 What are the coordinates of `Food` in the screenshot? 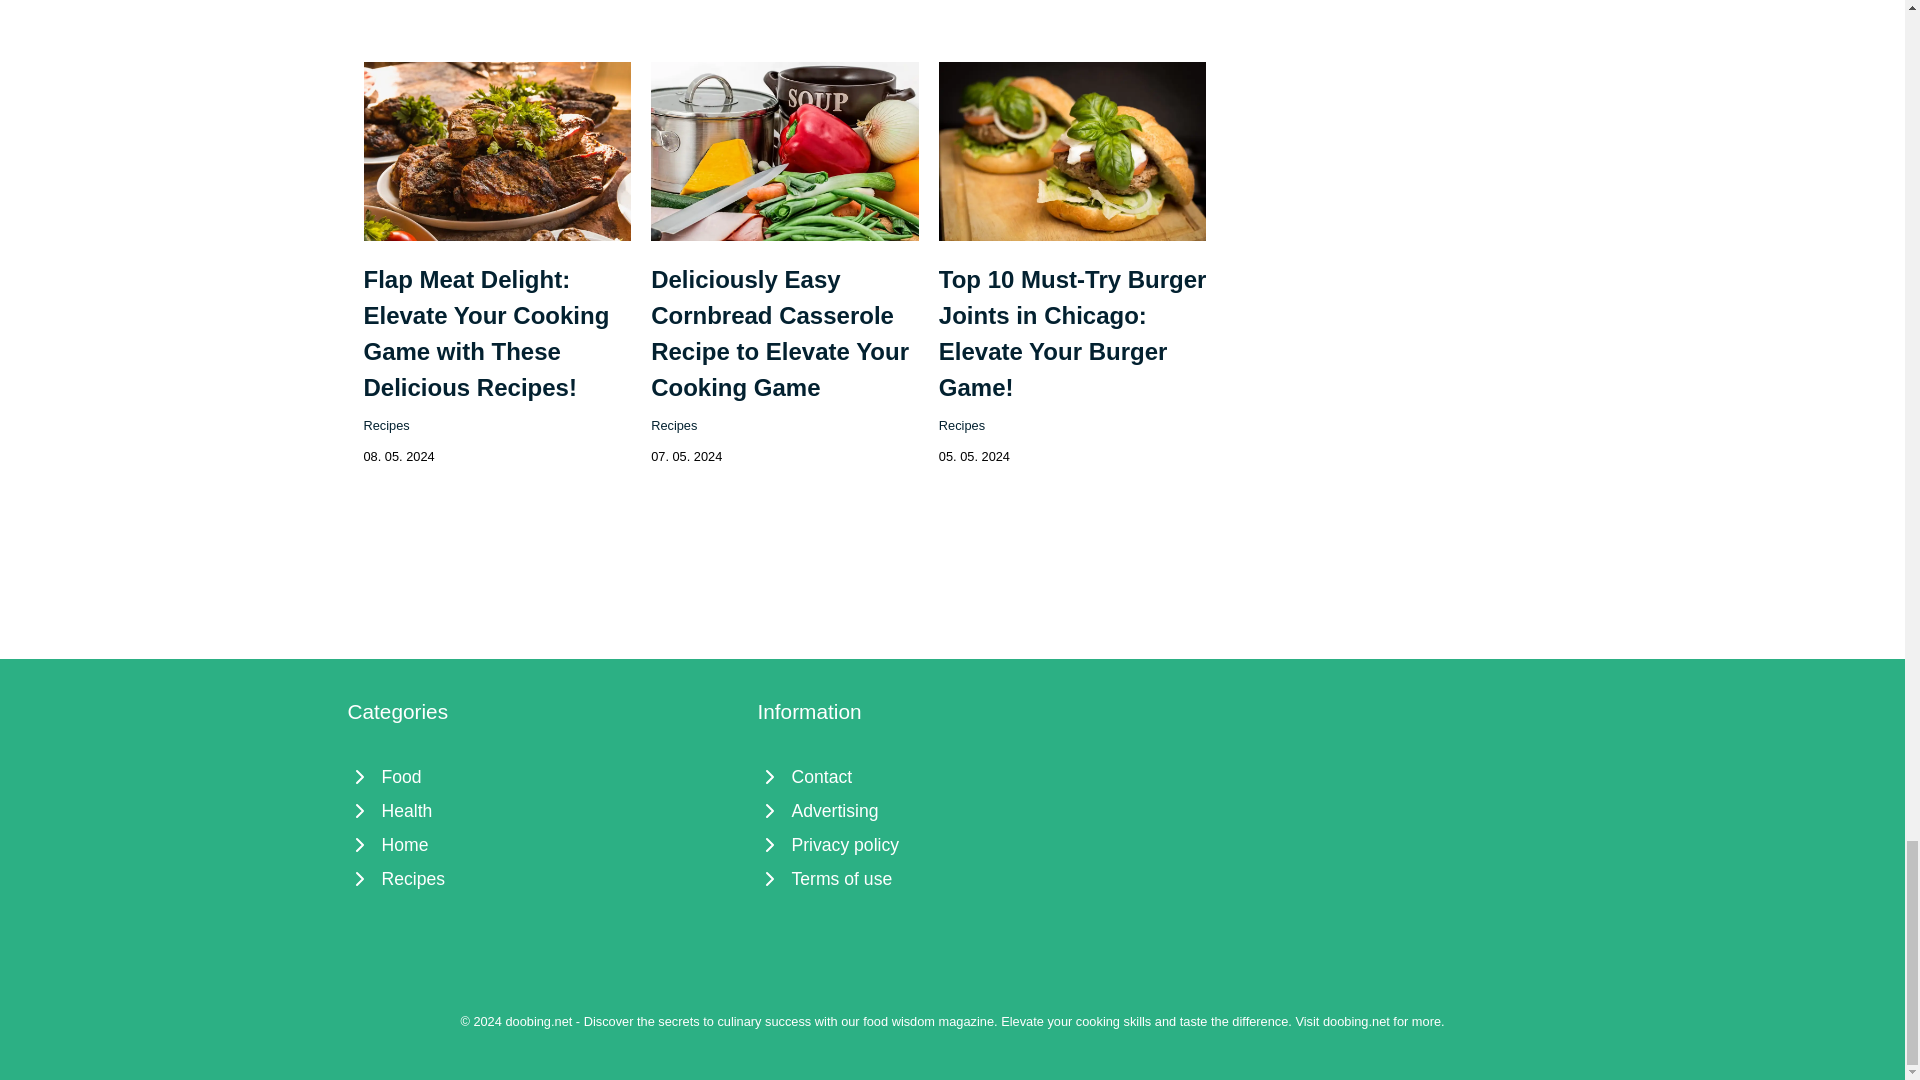 It's located at (542, 776).